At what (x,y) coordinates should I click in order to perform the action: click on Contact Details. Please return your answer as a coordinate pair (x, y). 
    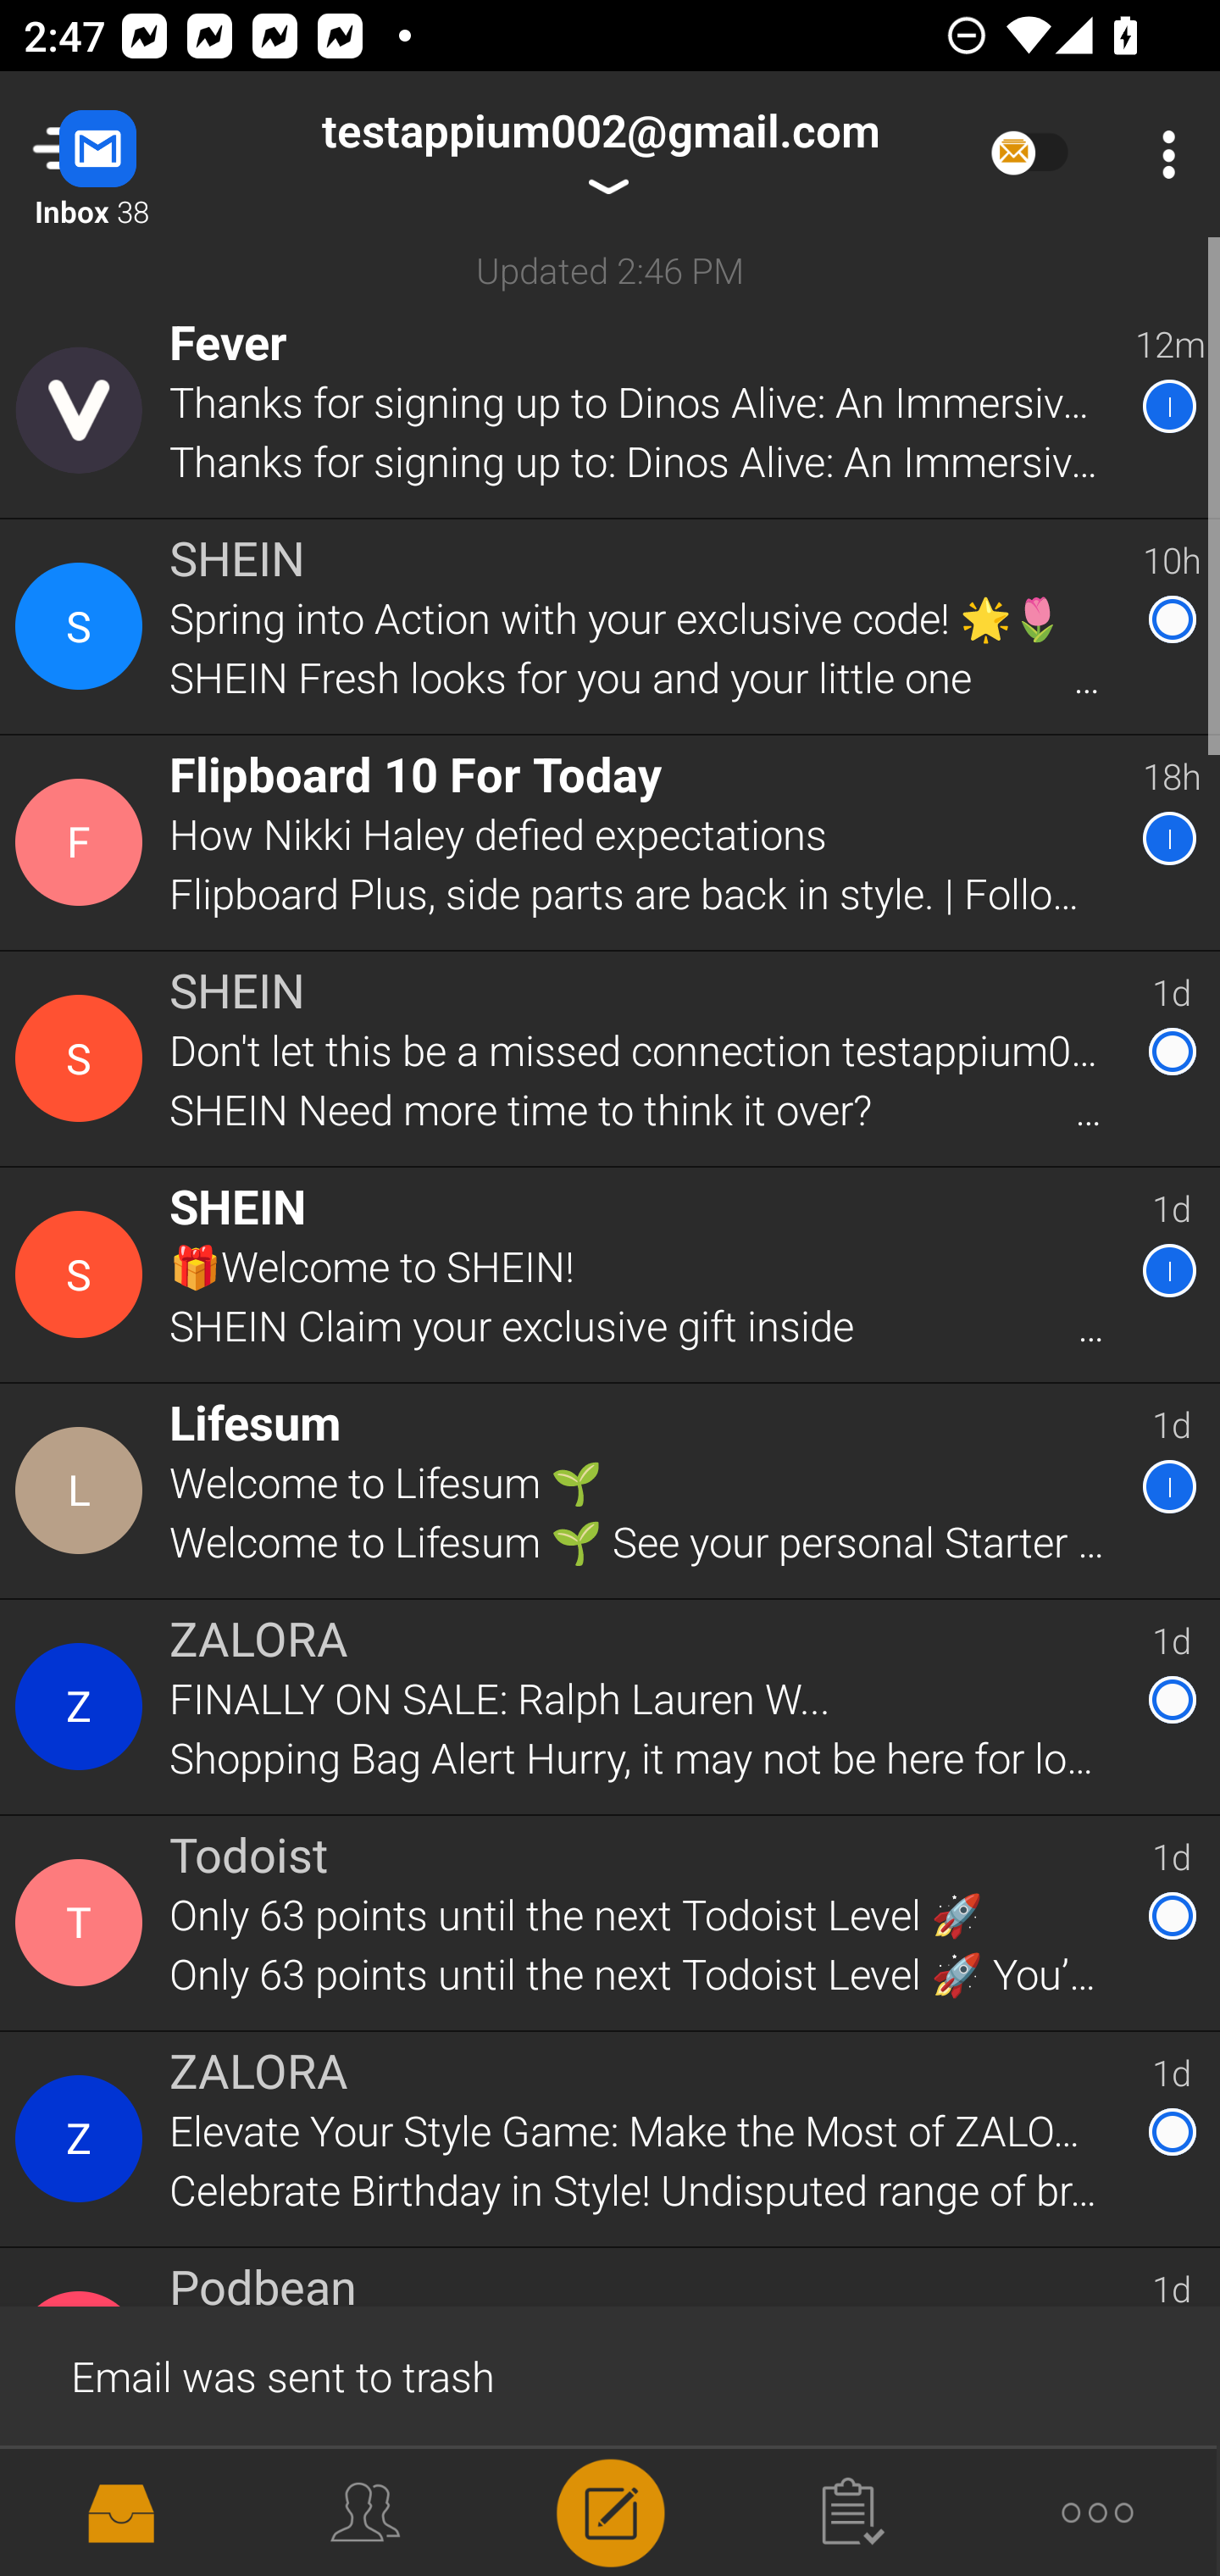
    Looking at the image, I should click on (83, 627).